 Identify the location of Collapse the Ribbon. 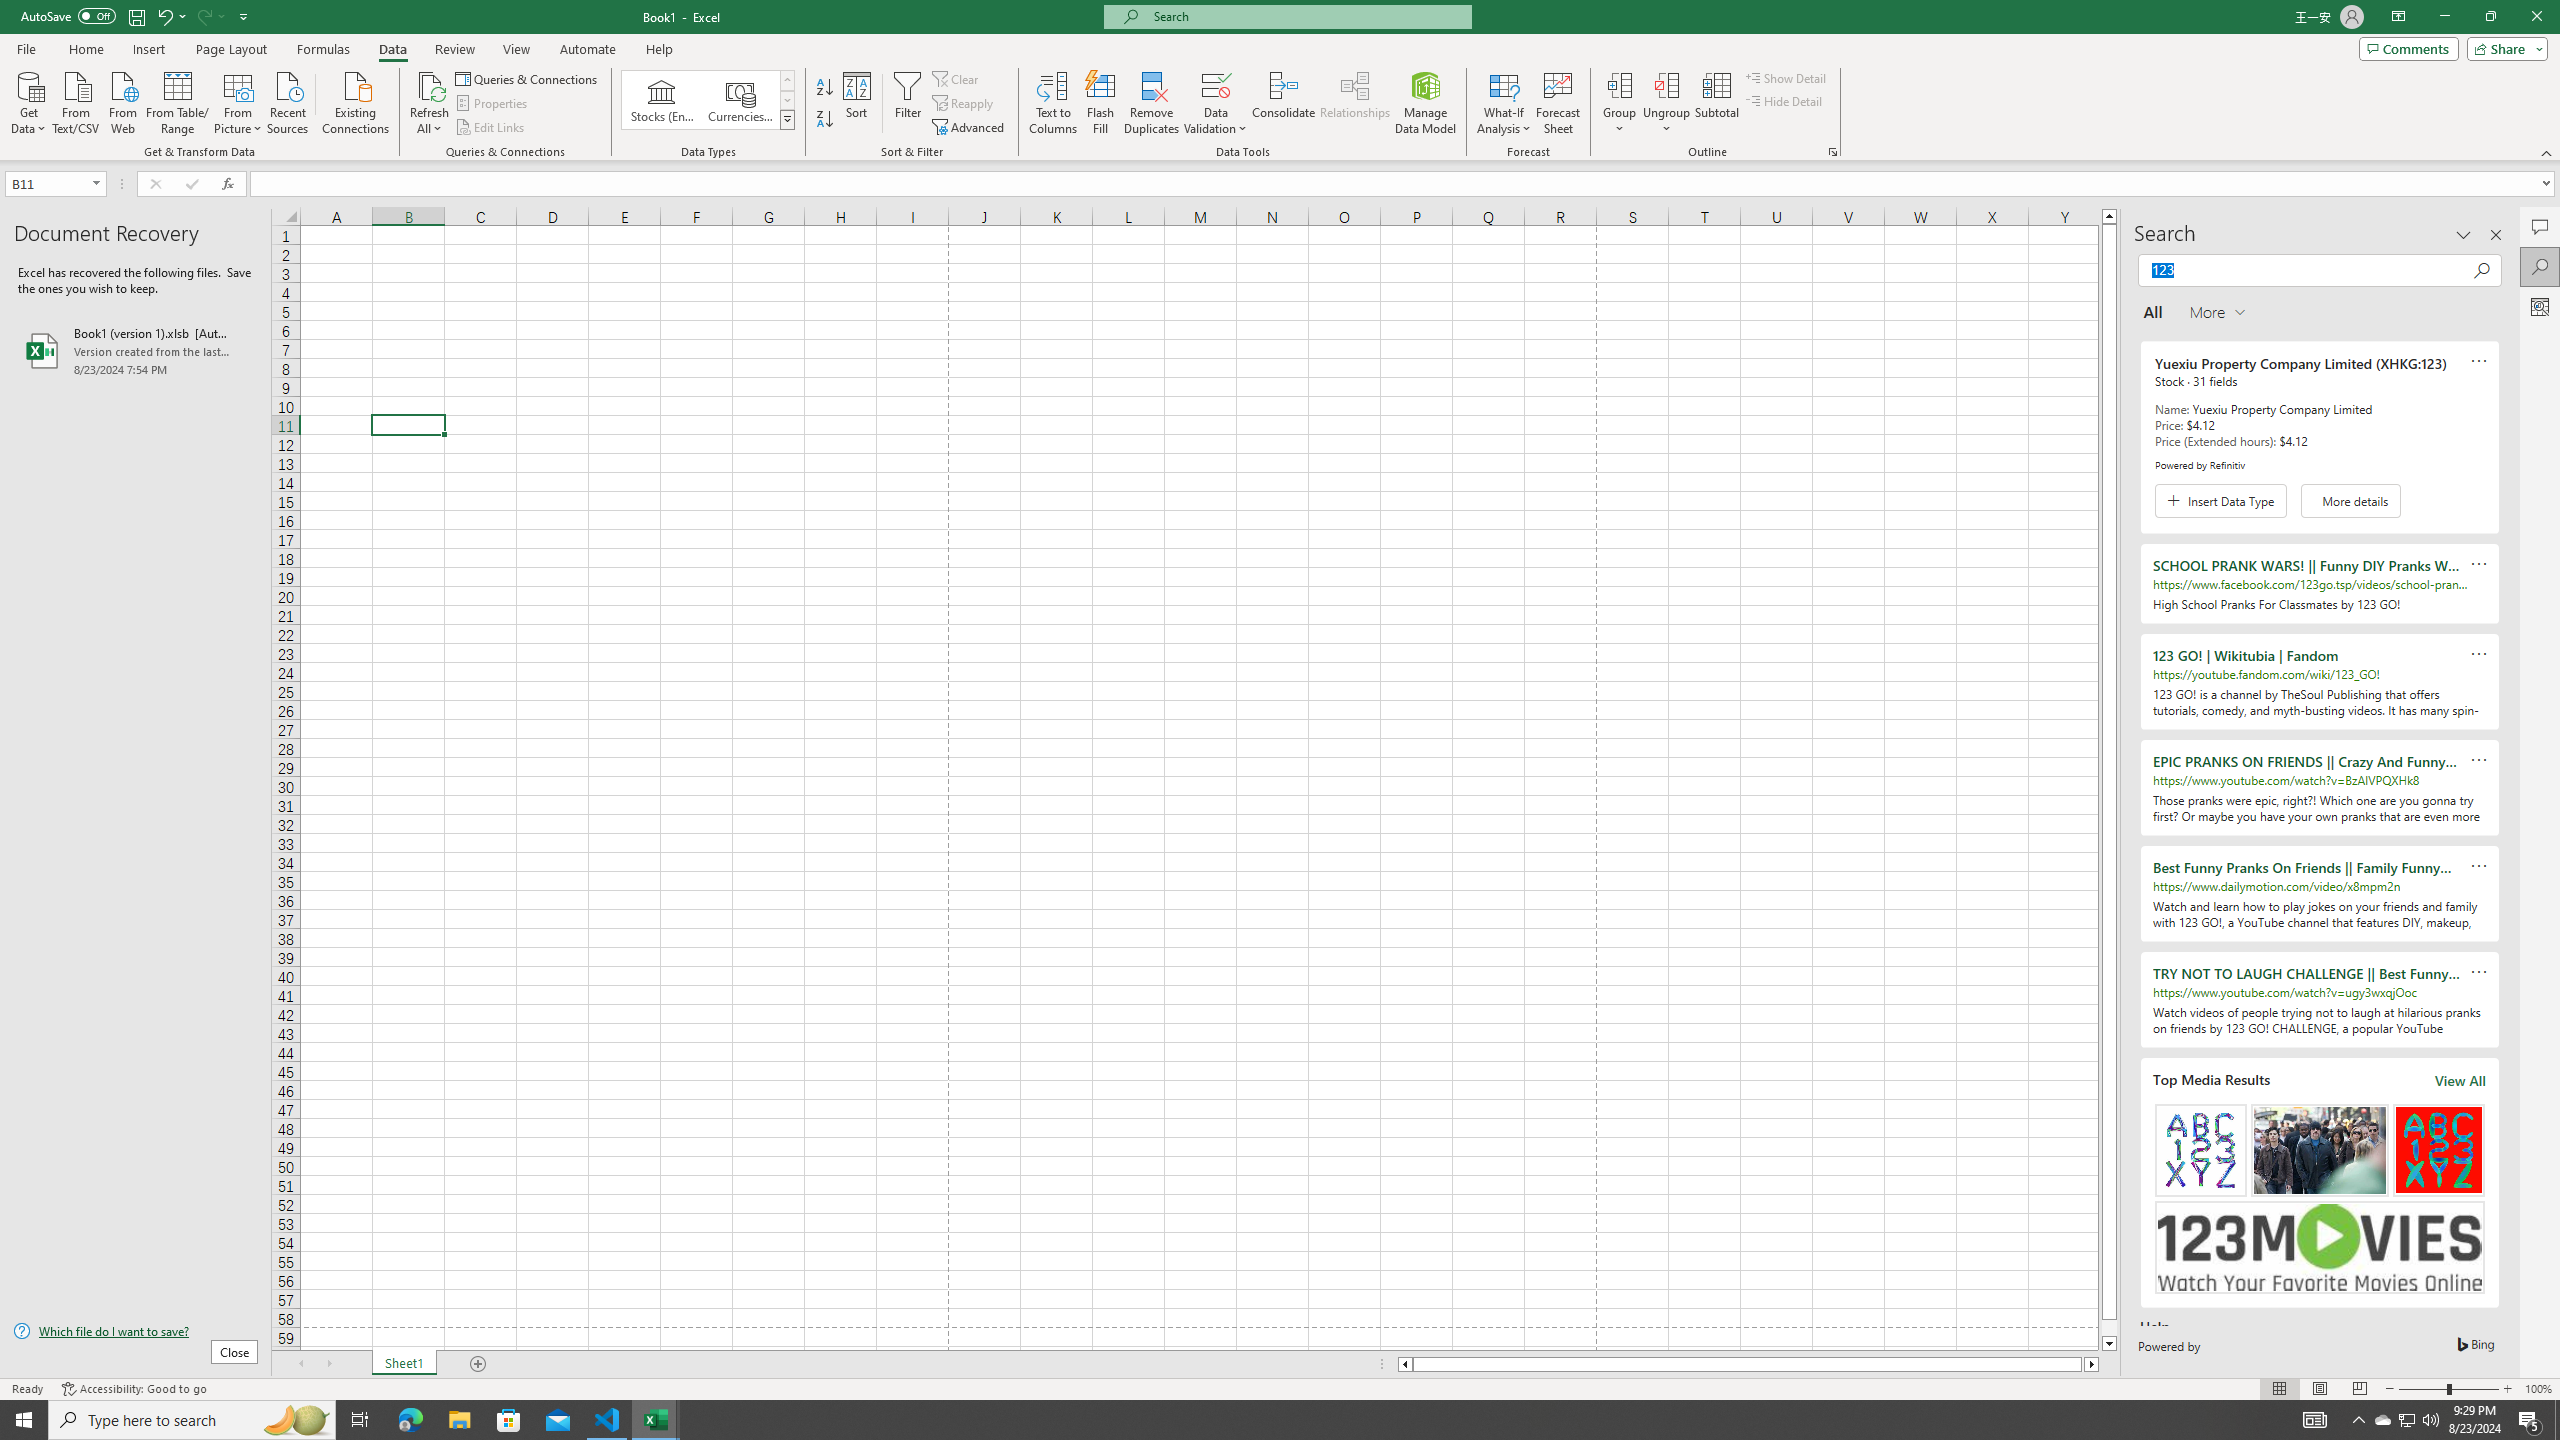
(2547, 152).